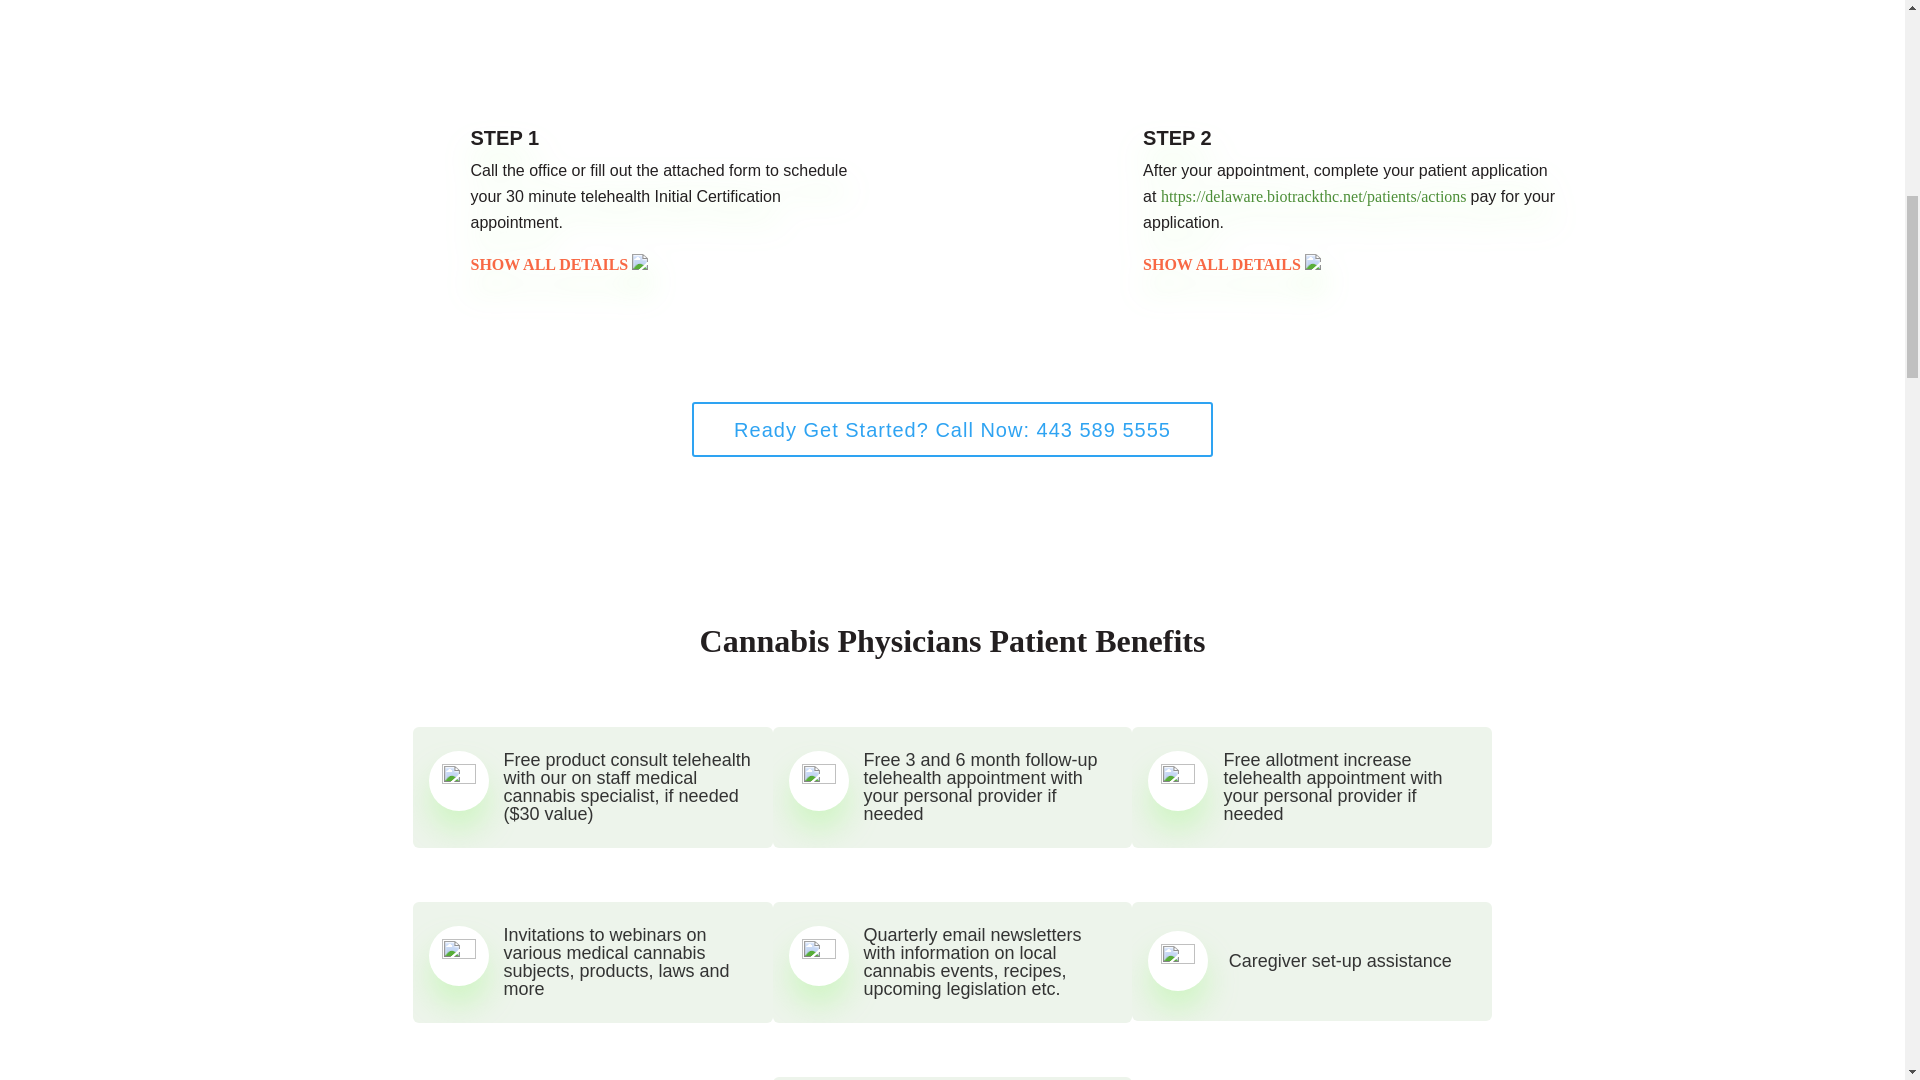 Image resolution: width=1920 pixels, height=1080 pixels. What do you see at coordinates (952, 428) in the screenshot?
I see `Ready Get Started? Call Now: 443 589 5555` at bounding box center [952, 428].